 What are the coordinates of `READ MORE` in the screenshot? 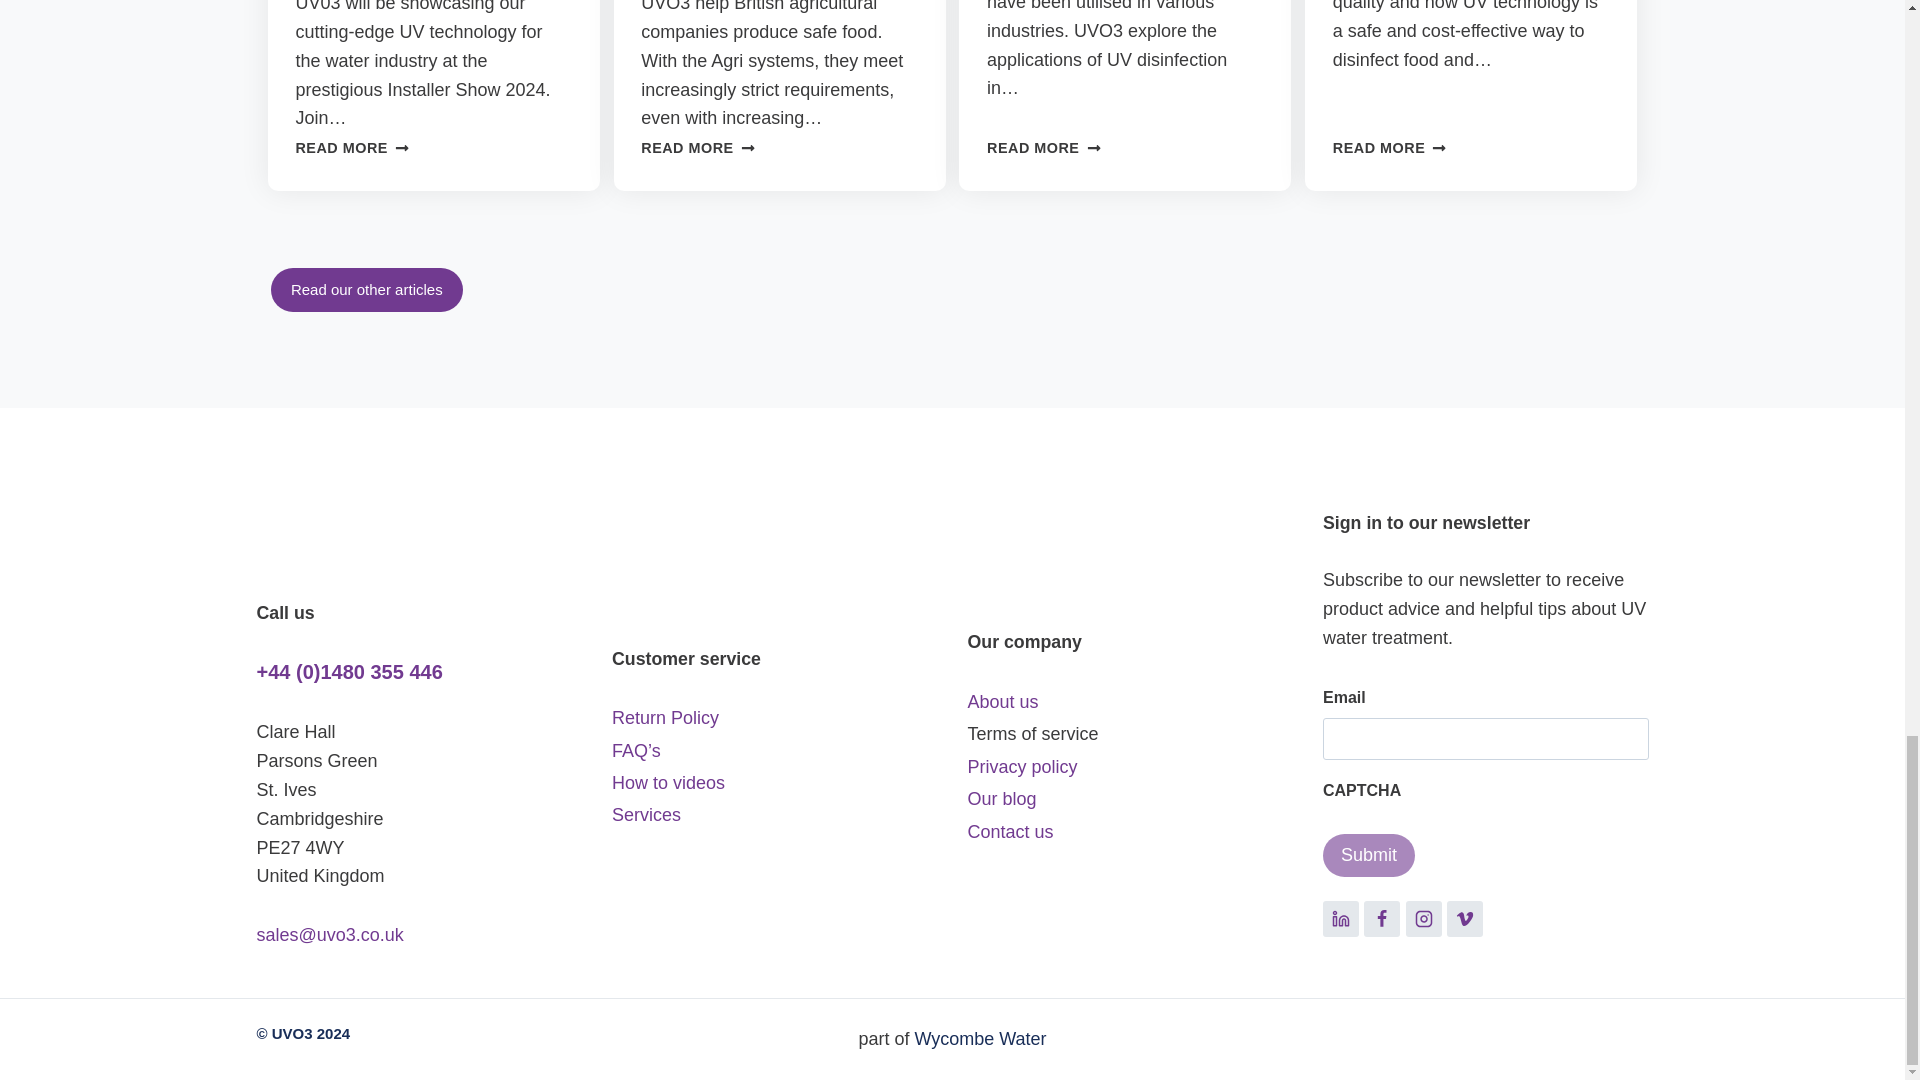 It's located at (1043, 148).